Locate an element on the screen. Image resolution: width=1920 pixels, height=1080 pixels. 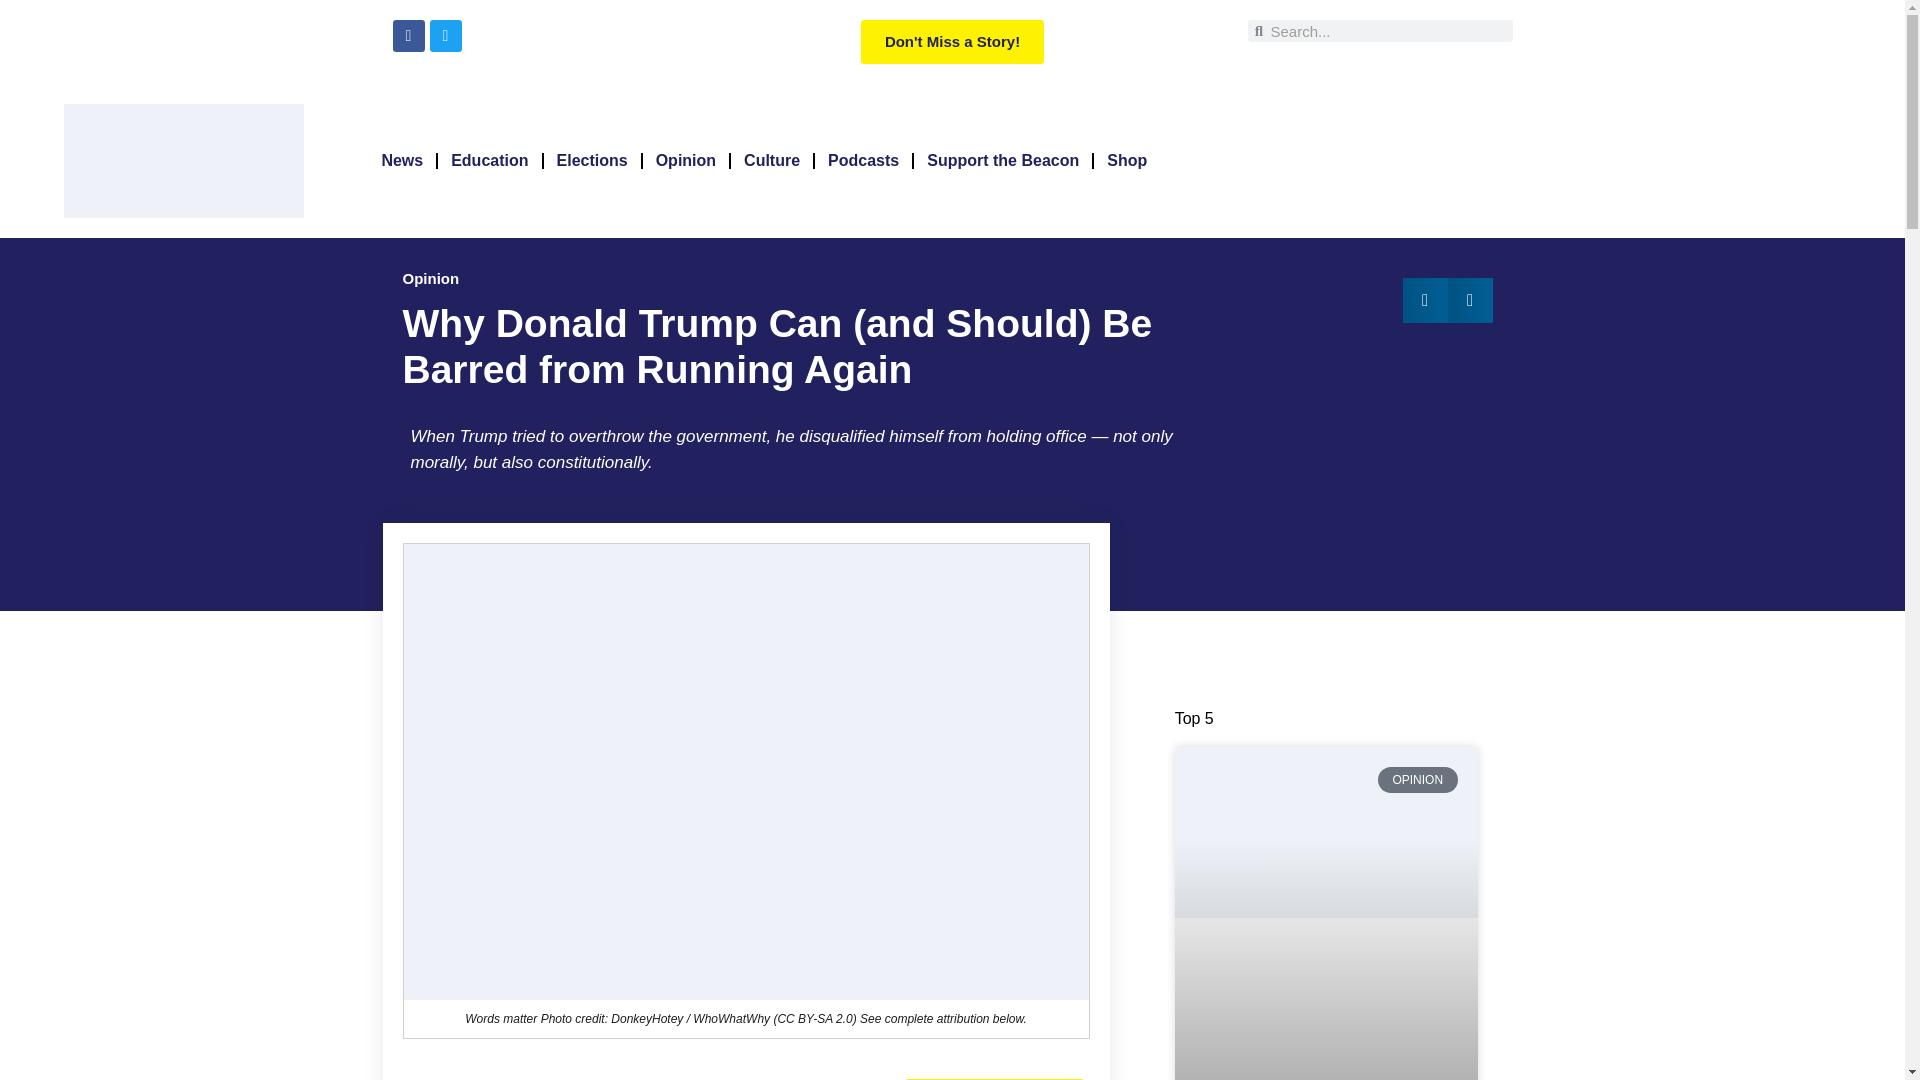
Shop is located at coordinates (1126, 160).